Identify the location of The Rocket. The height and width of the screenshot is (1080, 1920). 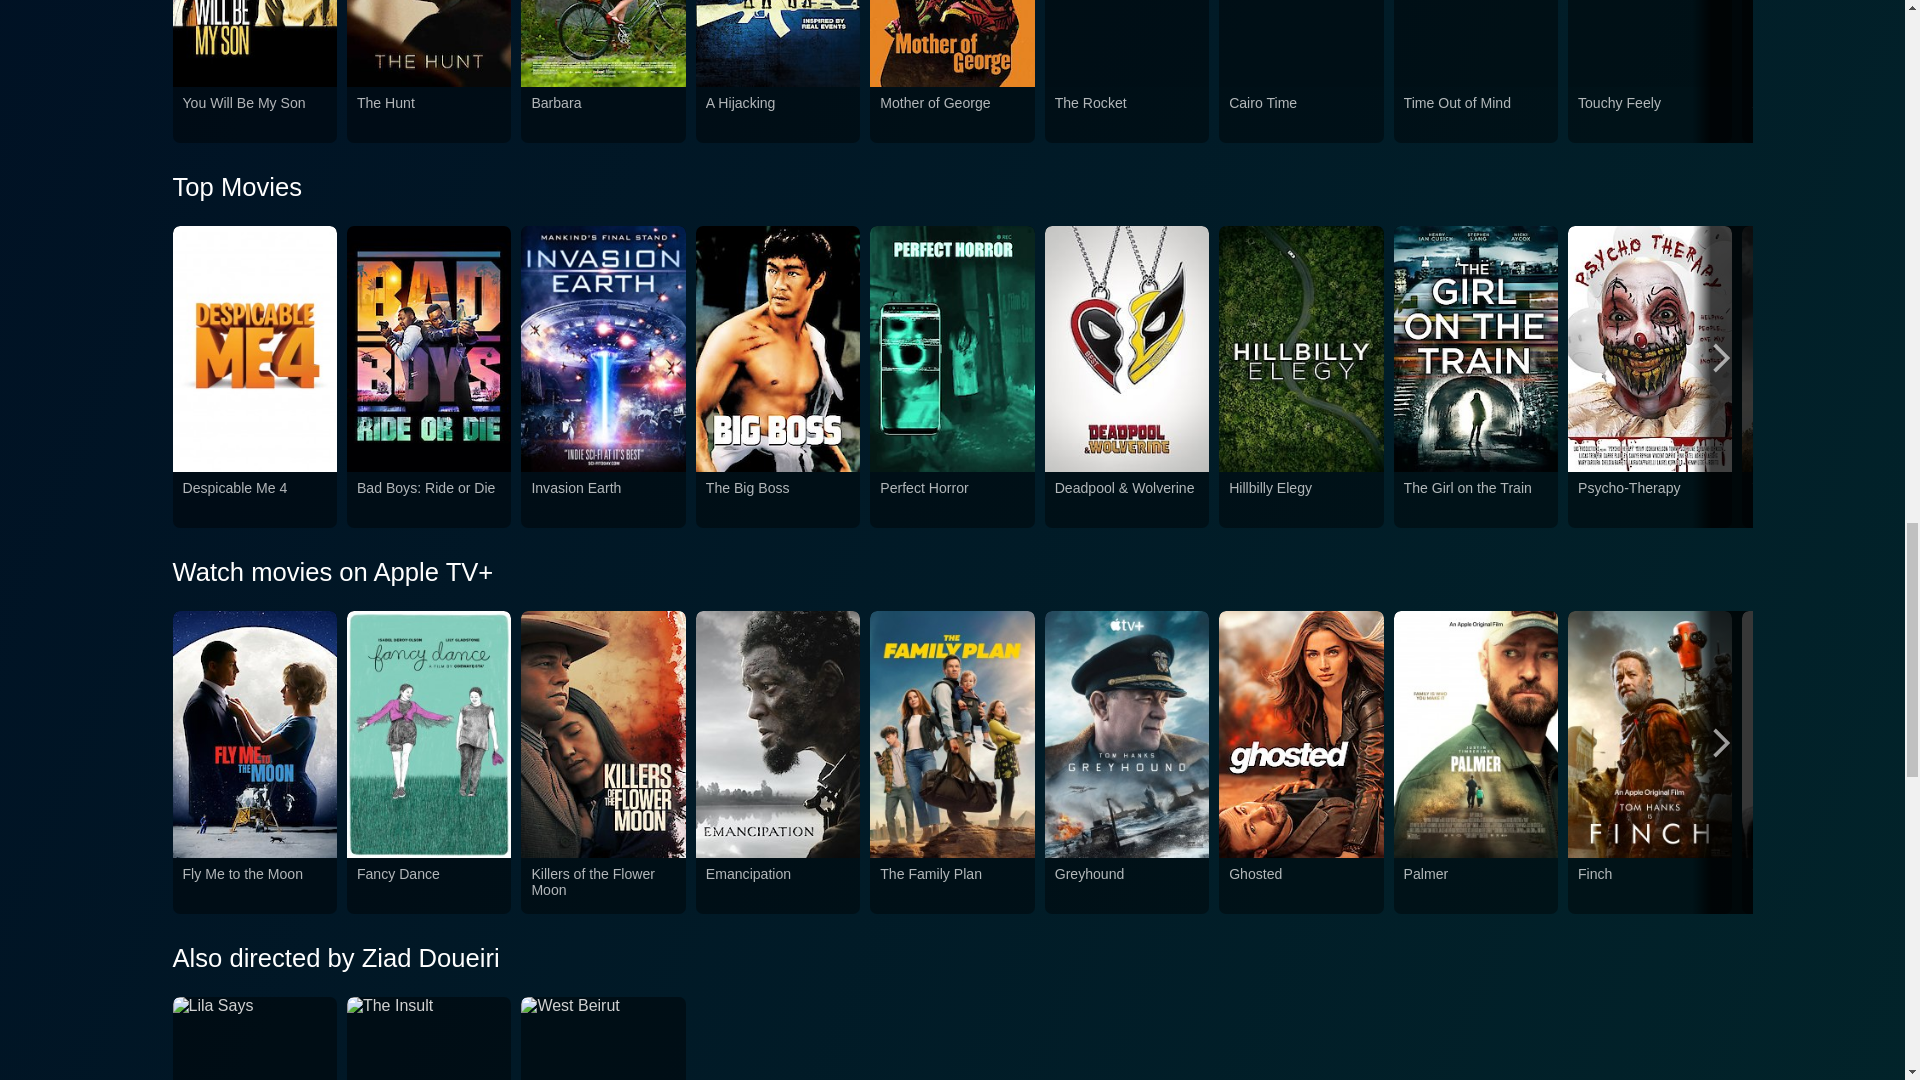
(1126, 115).